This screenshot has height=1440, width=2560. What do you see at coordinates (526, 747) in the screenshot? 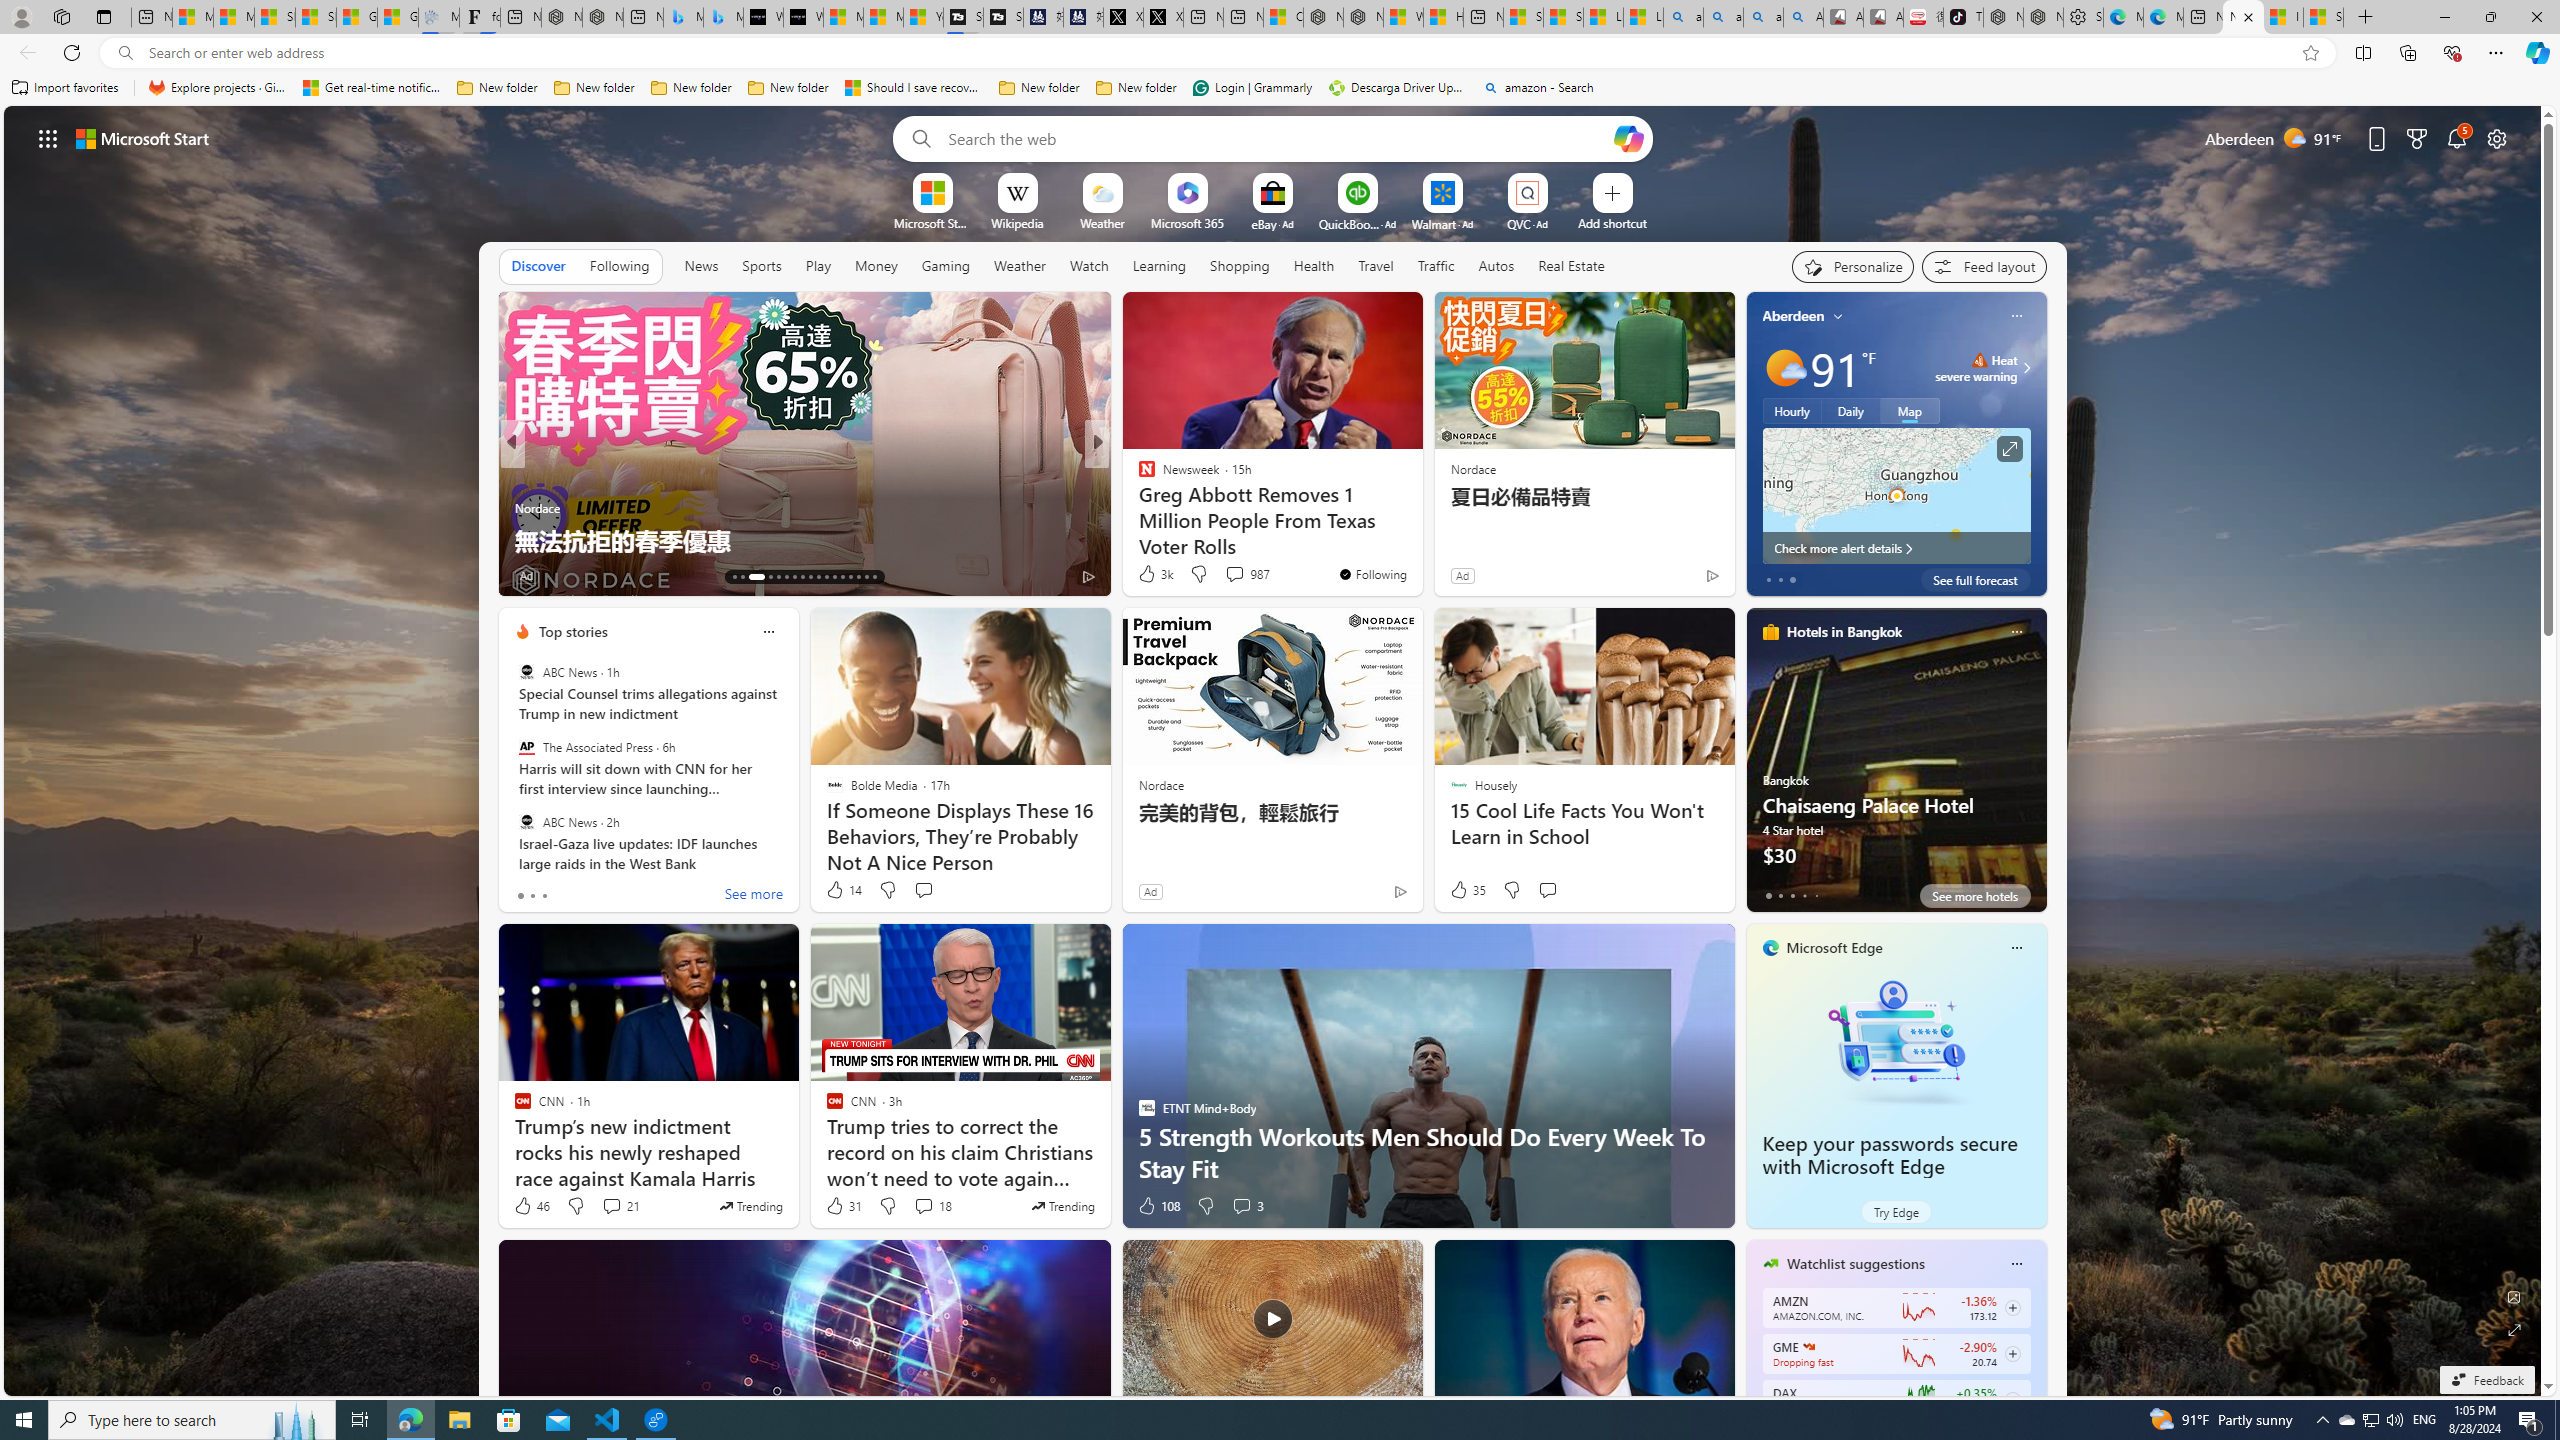
I see `The Associated Press` at bounding box center [526, 747].